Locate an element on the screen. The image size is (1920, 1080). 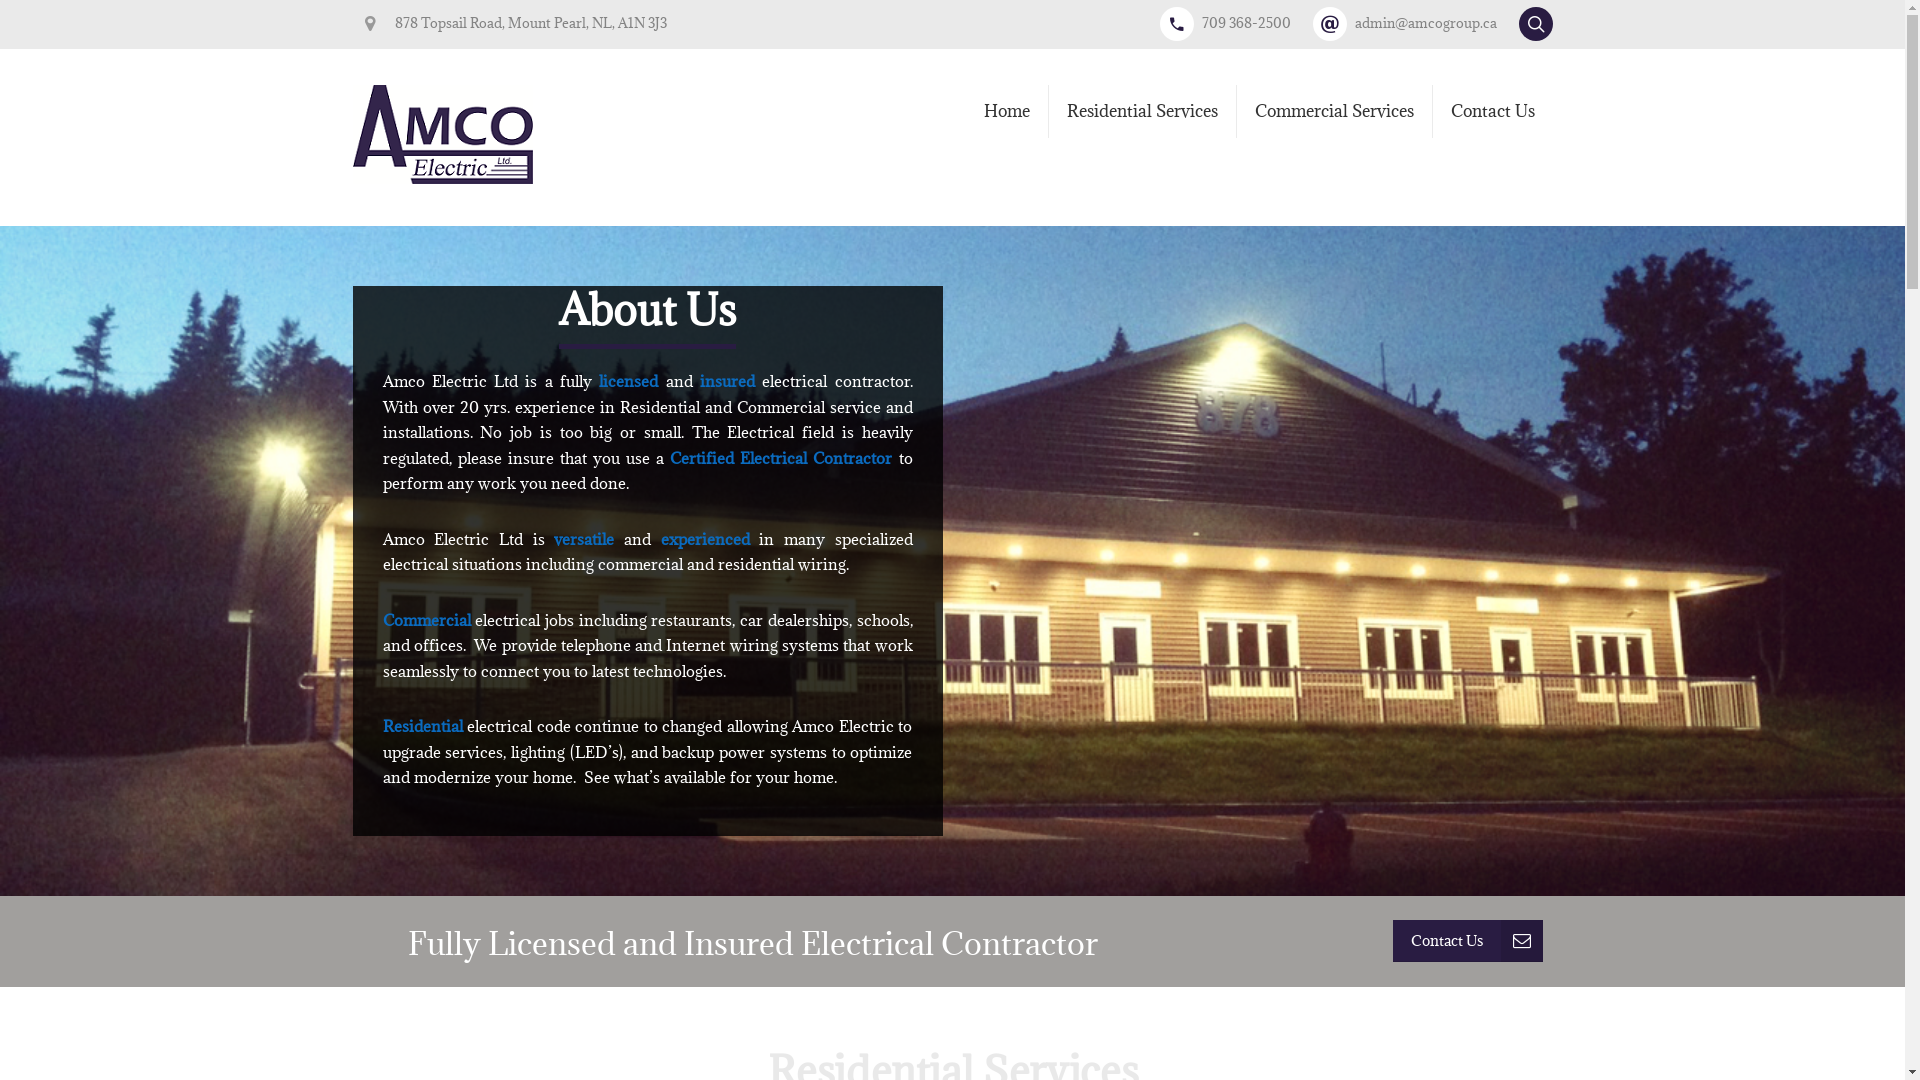
Contact Us is located at coordinates (1467, 941).